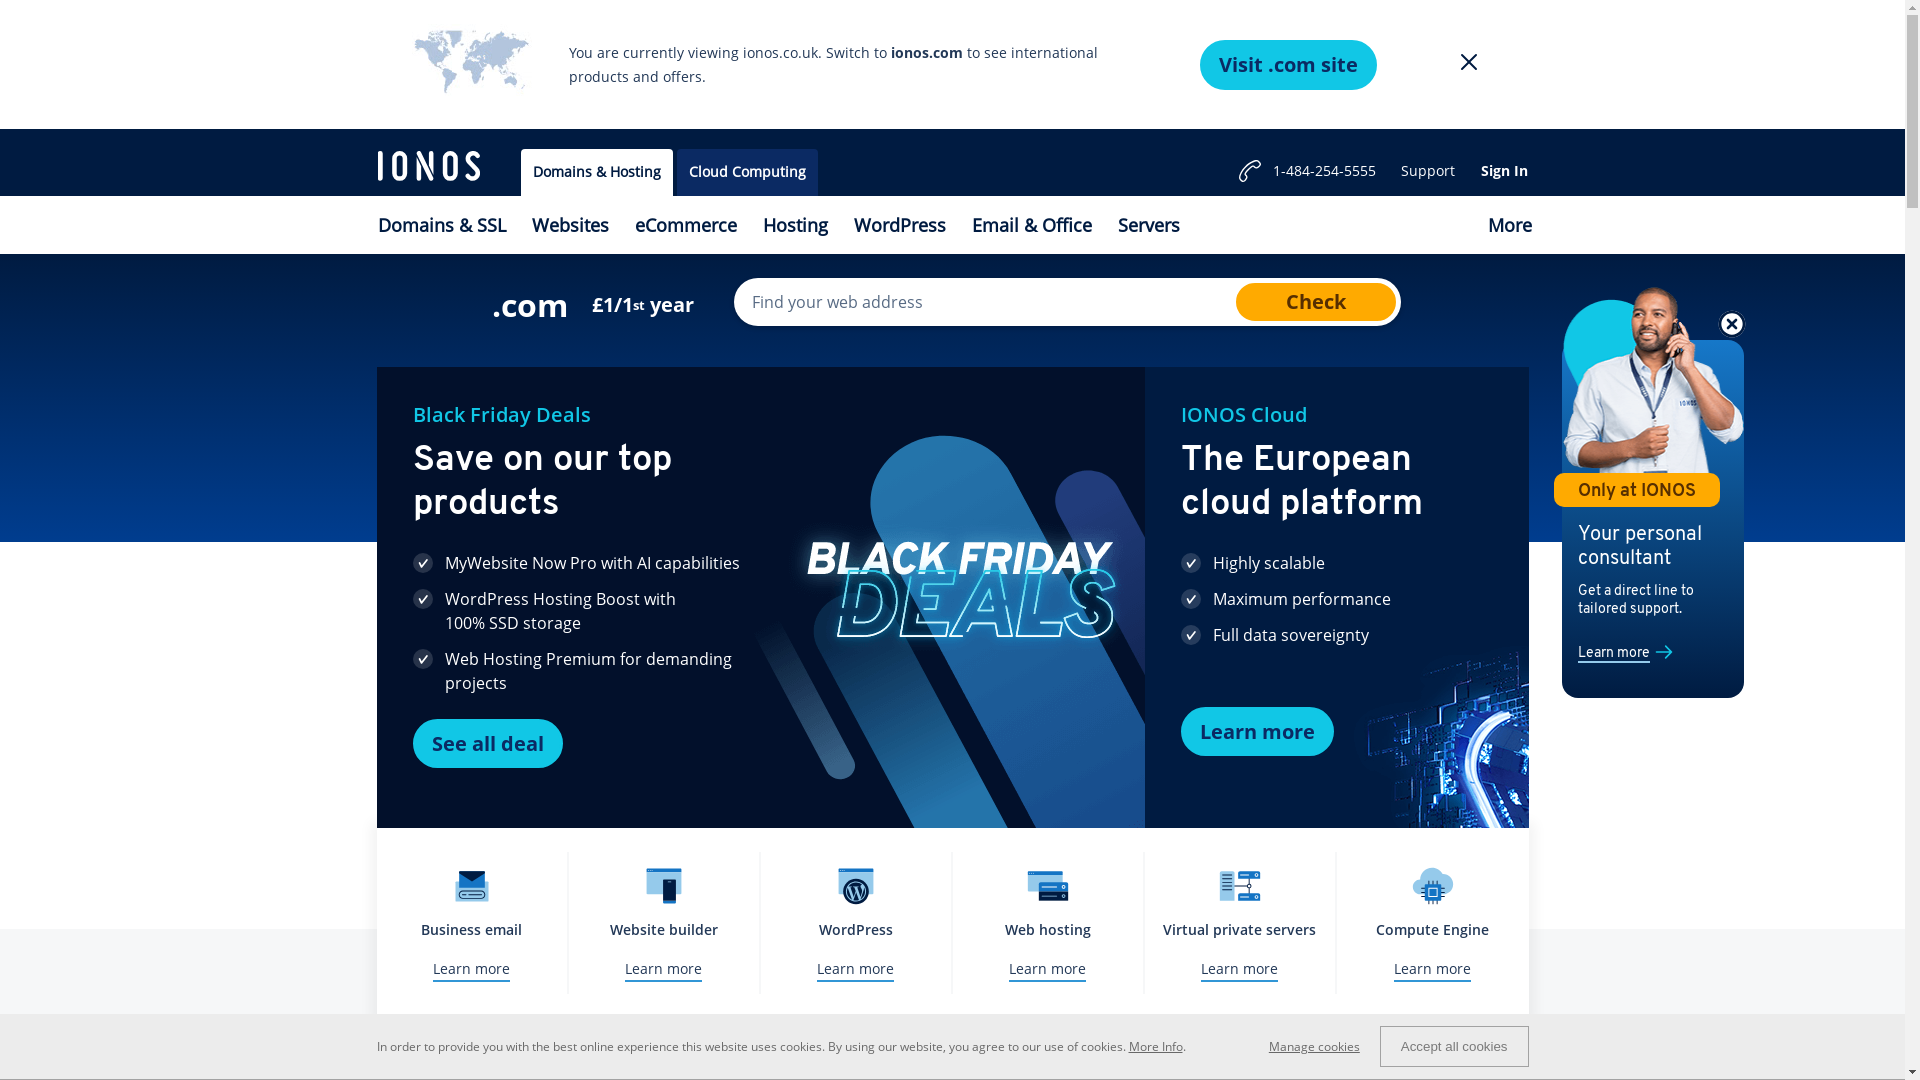 Image resolution: width=1920 pixels, height=1080 pixels. I want to click on Sign In, so click(1504, 171).